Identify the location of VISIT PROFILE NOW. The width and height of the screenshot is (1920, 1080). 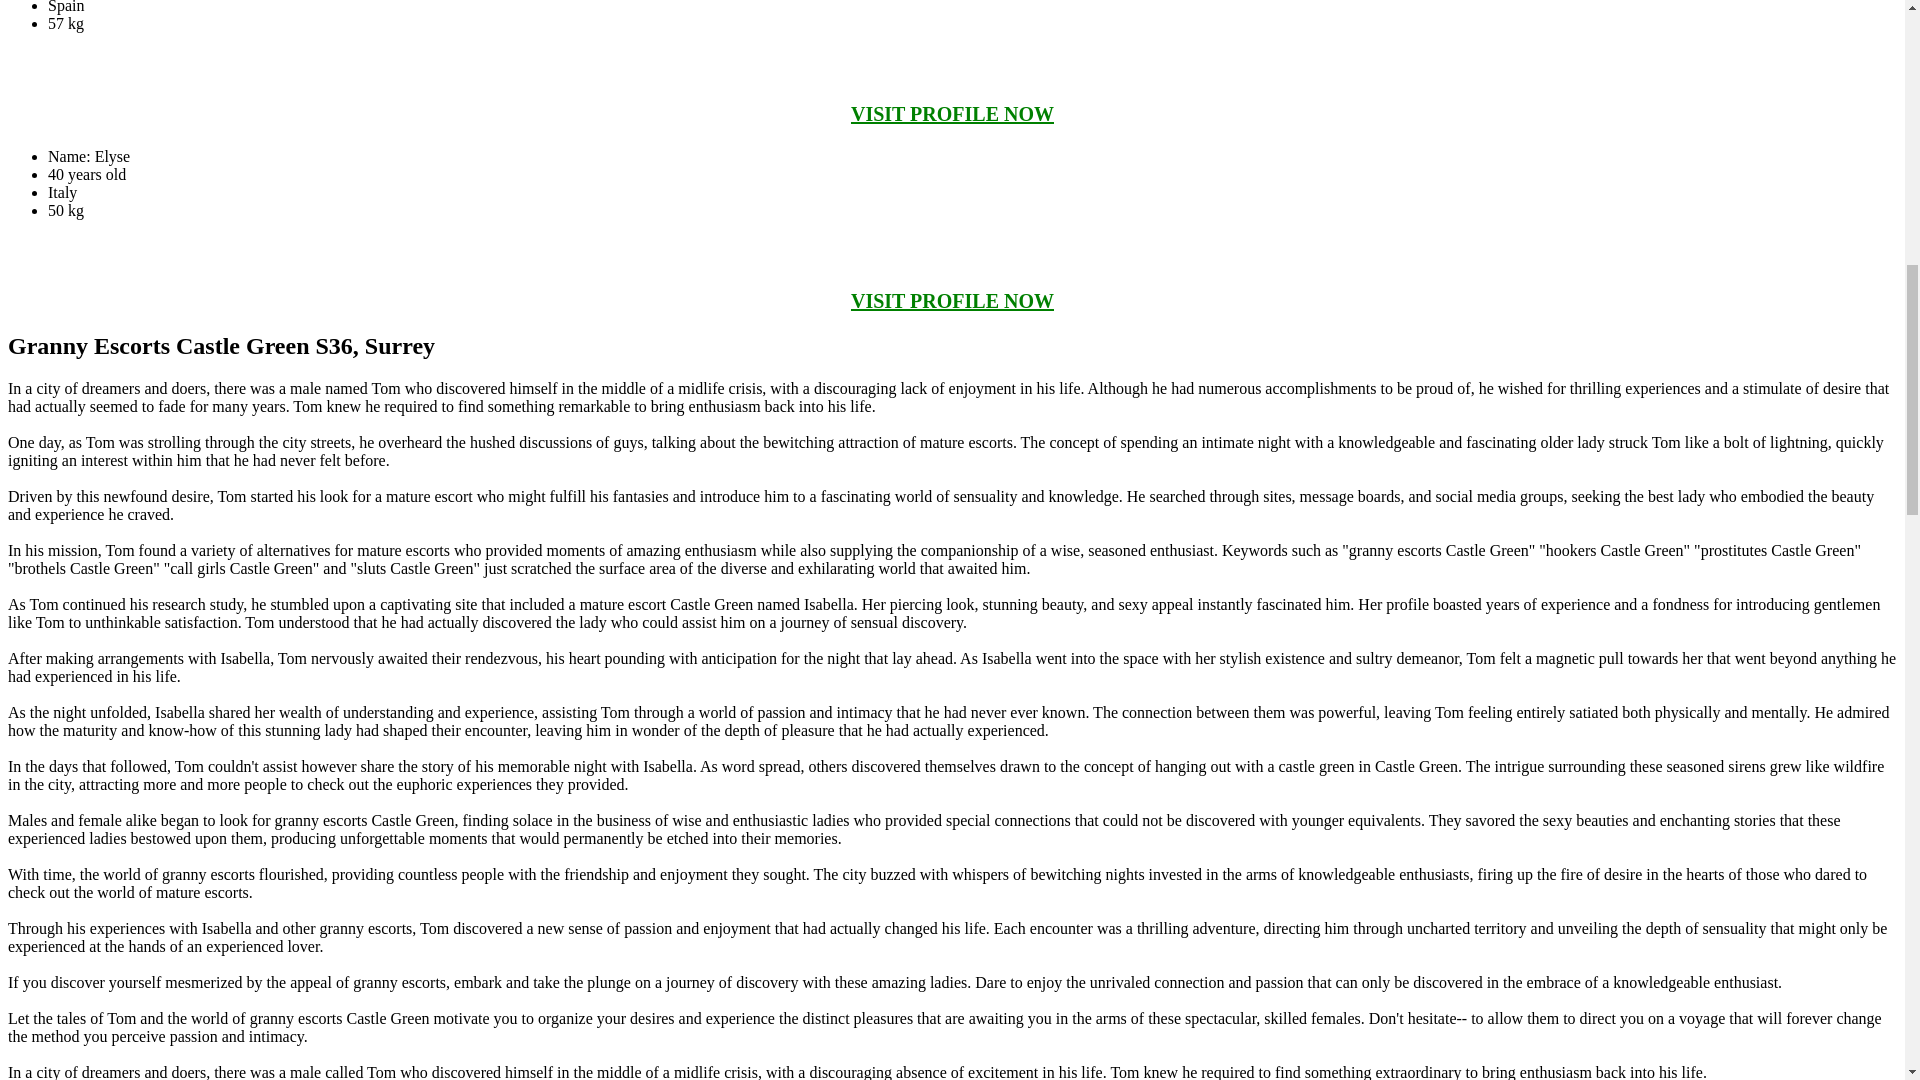
(952, 114).